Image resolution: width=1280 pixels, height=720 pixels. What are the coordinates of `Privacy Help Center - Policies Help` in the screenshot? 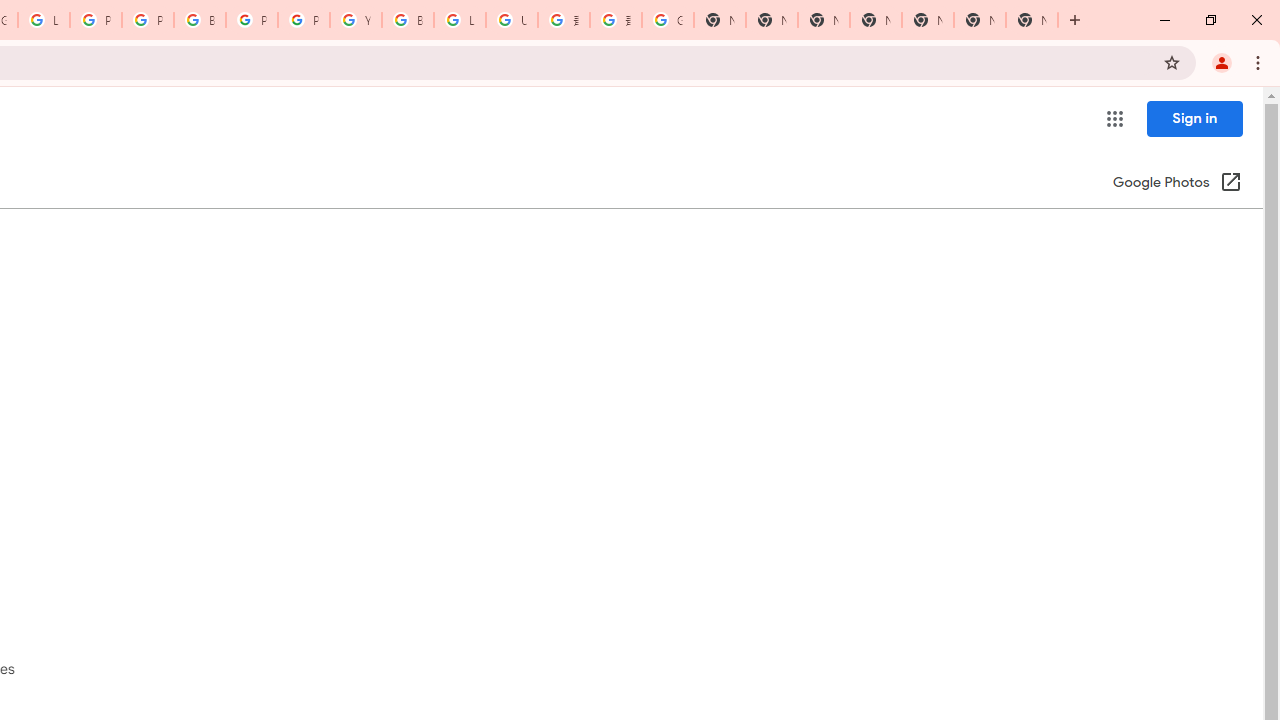 It's located at (96, 20).